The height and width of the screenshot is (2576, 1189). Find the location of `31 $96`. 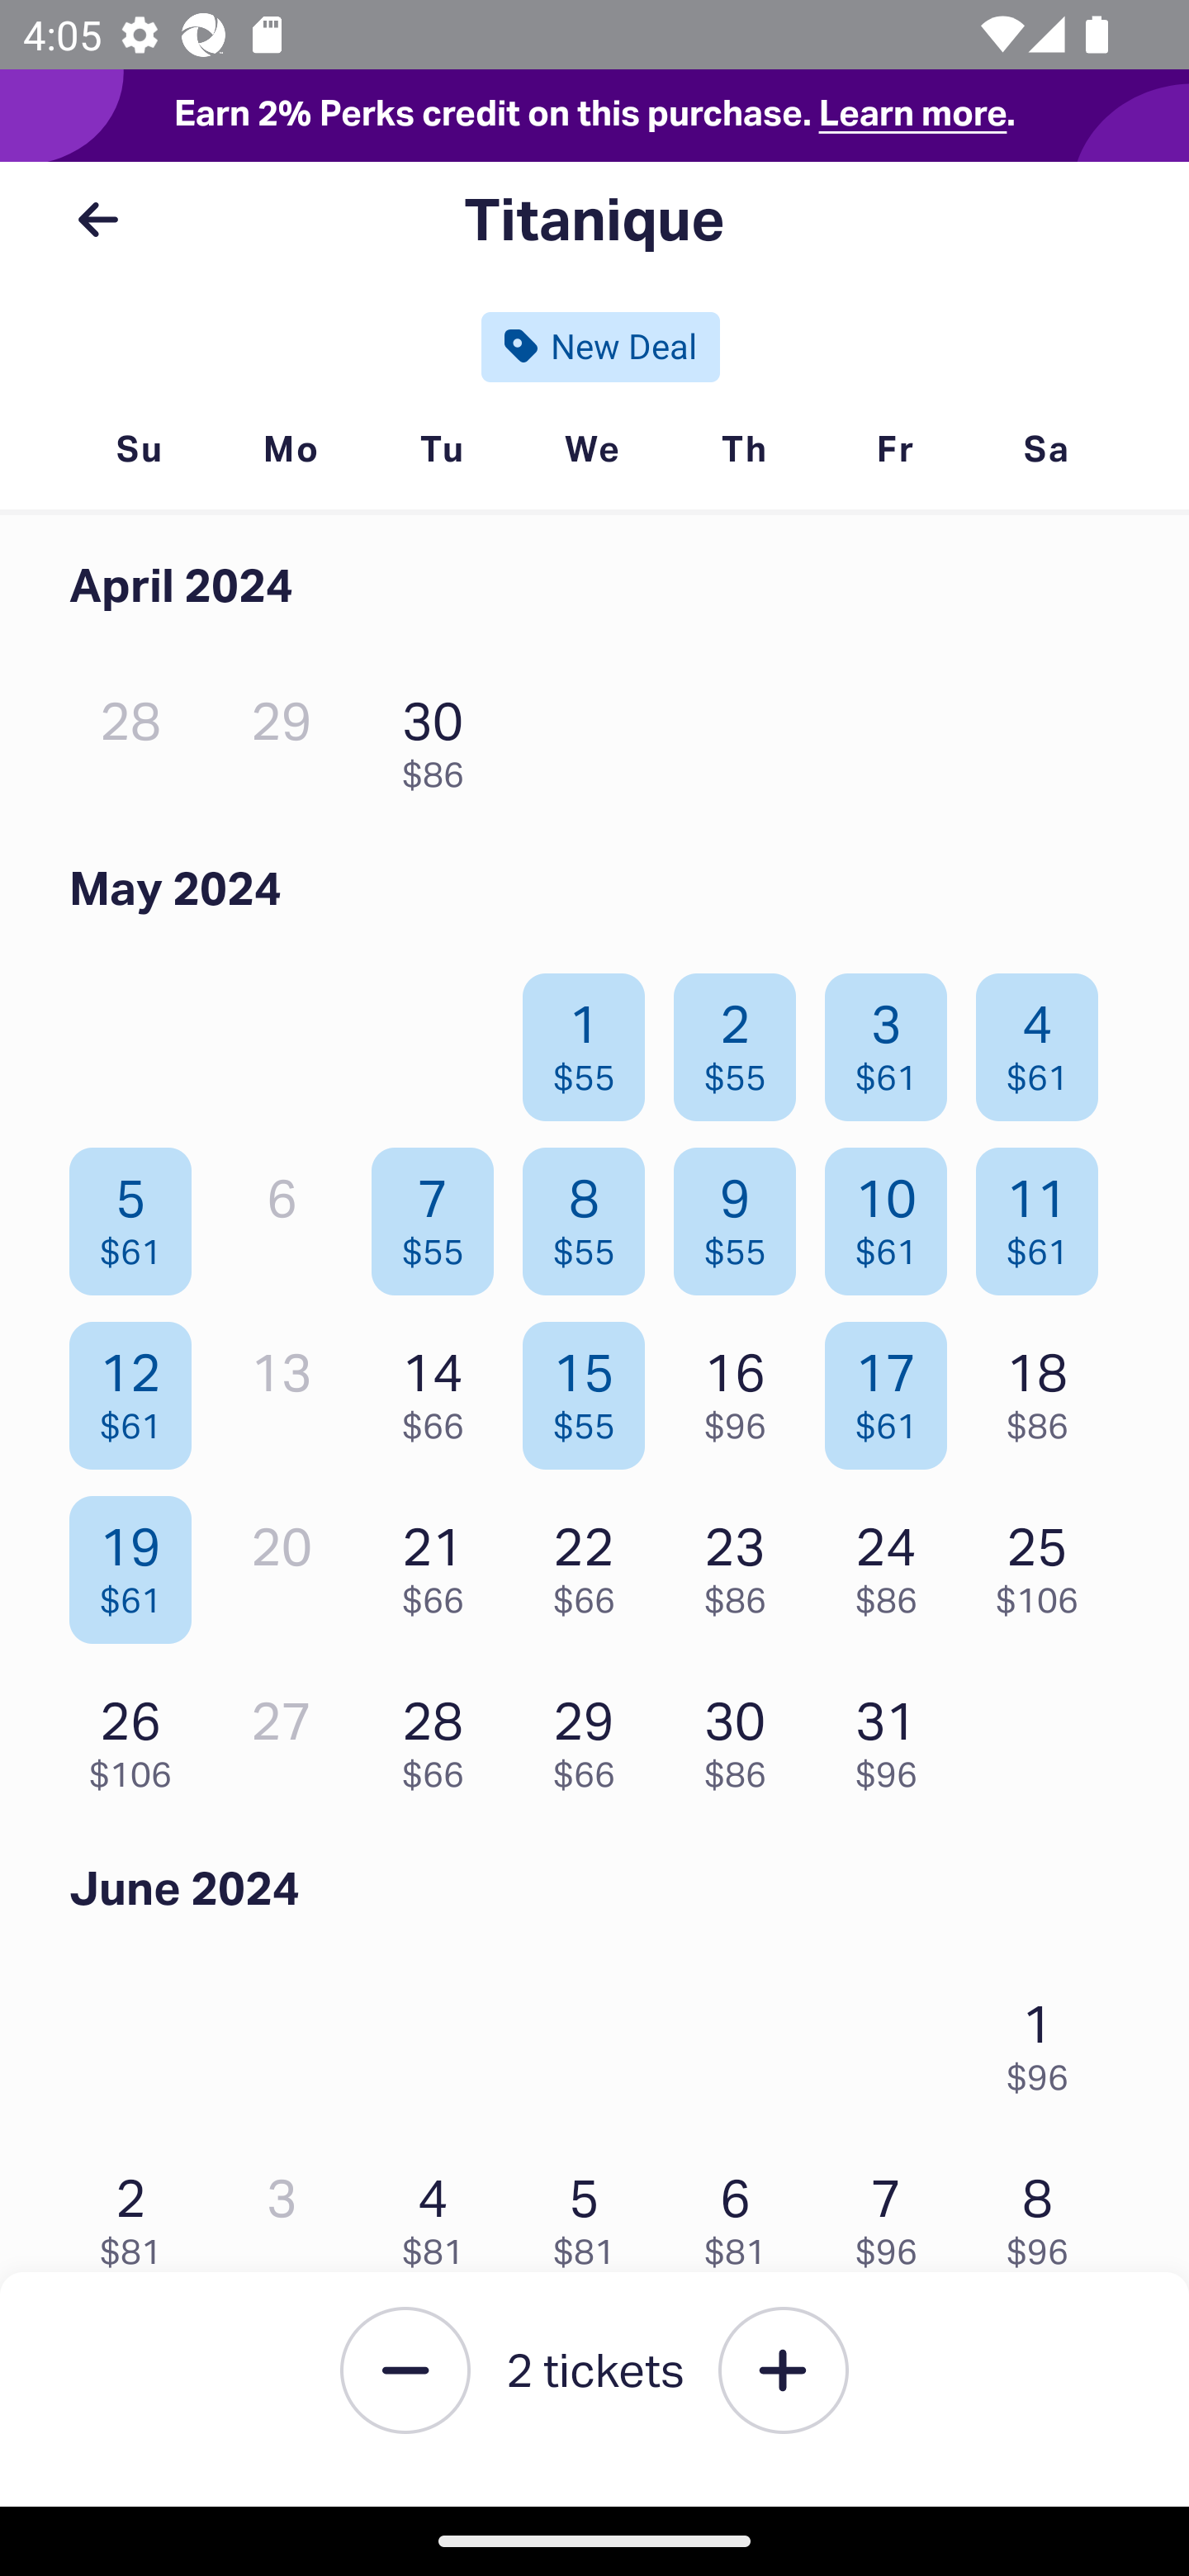

31 $96 is located at coordinates (894, 1737).